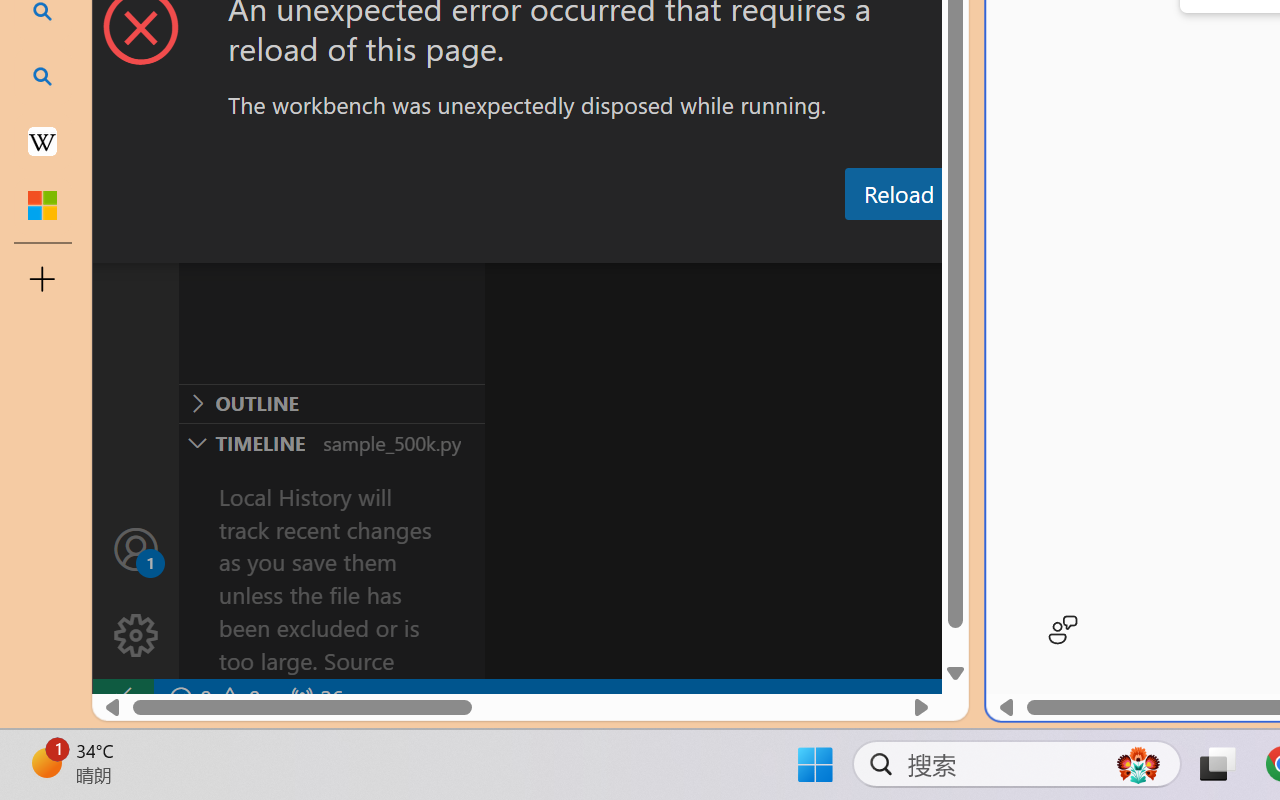 The height and width of the screenshot is (800, 1280). What do you see at coordinates (696, 243) in the screenshot?
I see `Output (Ctrl+Shift+U)` at bounding box center [696, 243].